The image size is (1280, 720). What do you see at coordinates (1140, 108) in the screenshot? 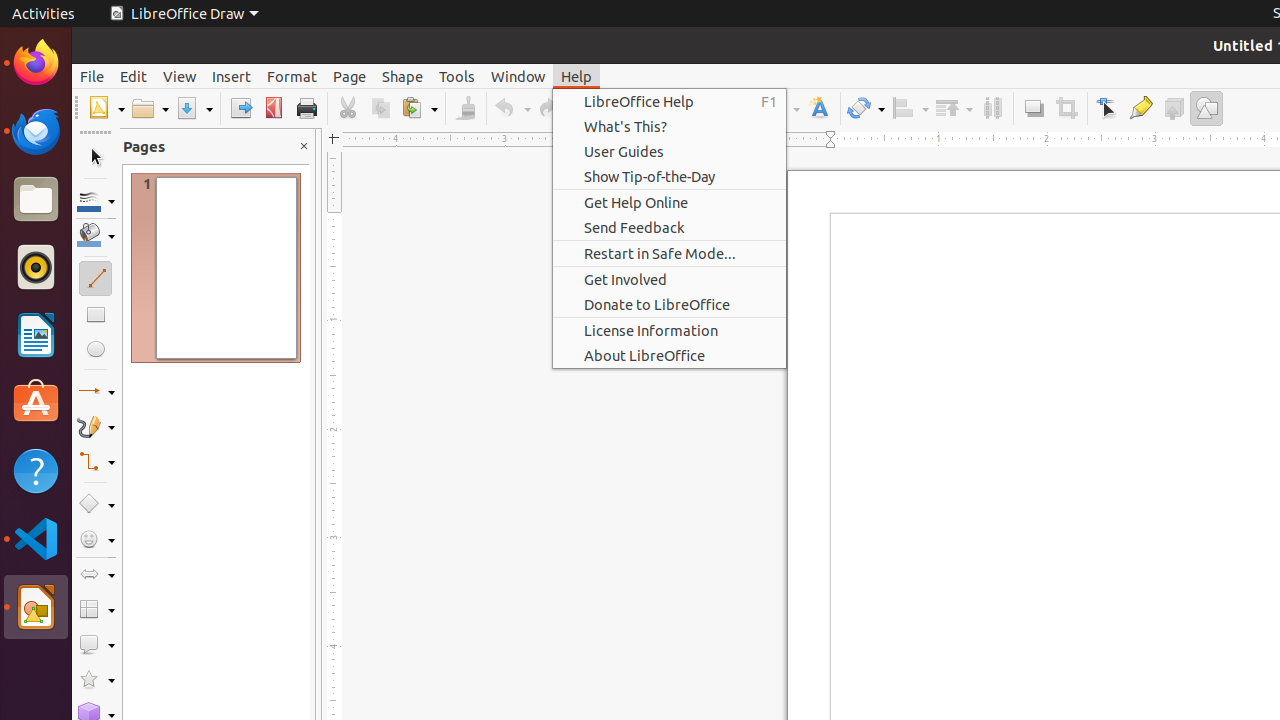
I see `Glue Points` at bounding box center [1140, 108].